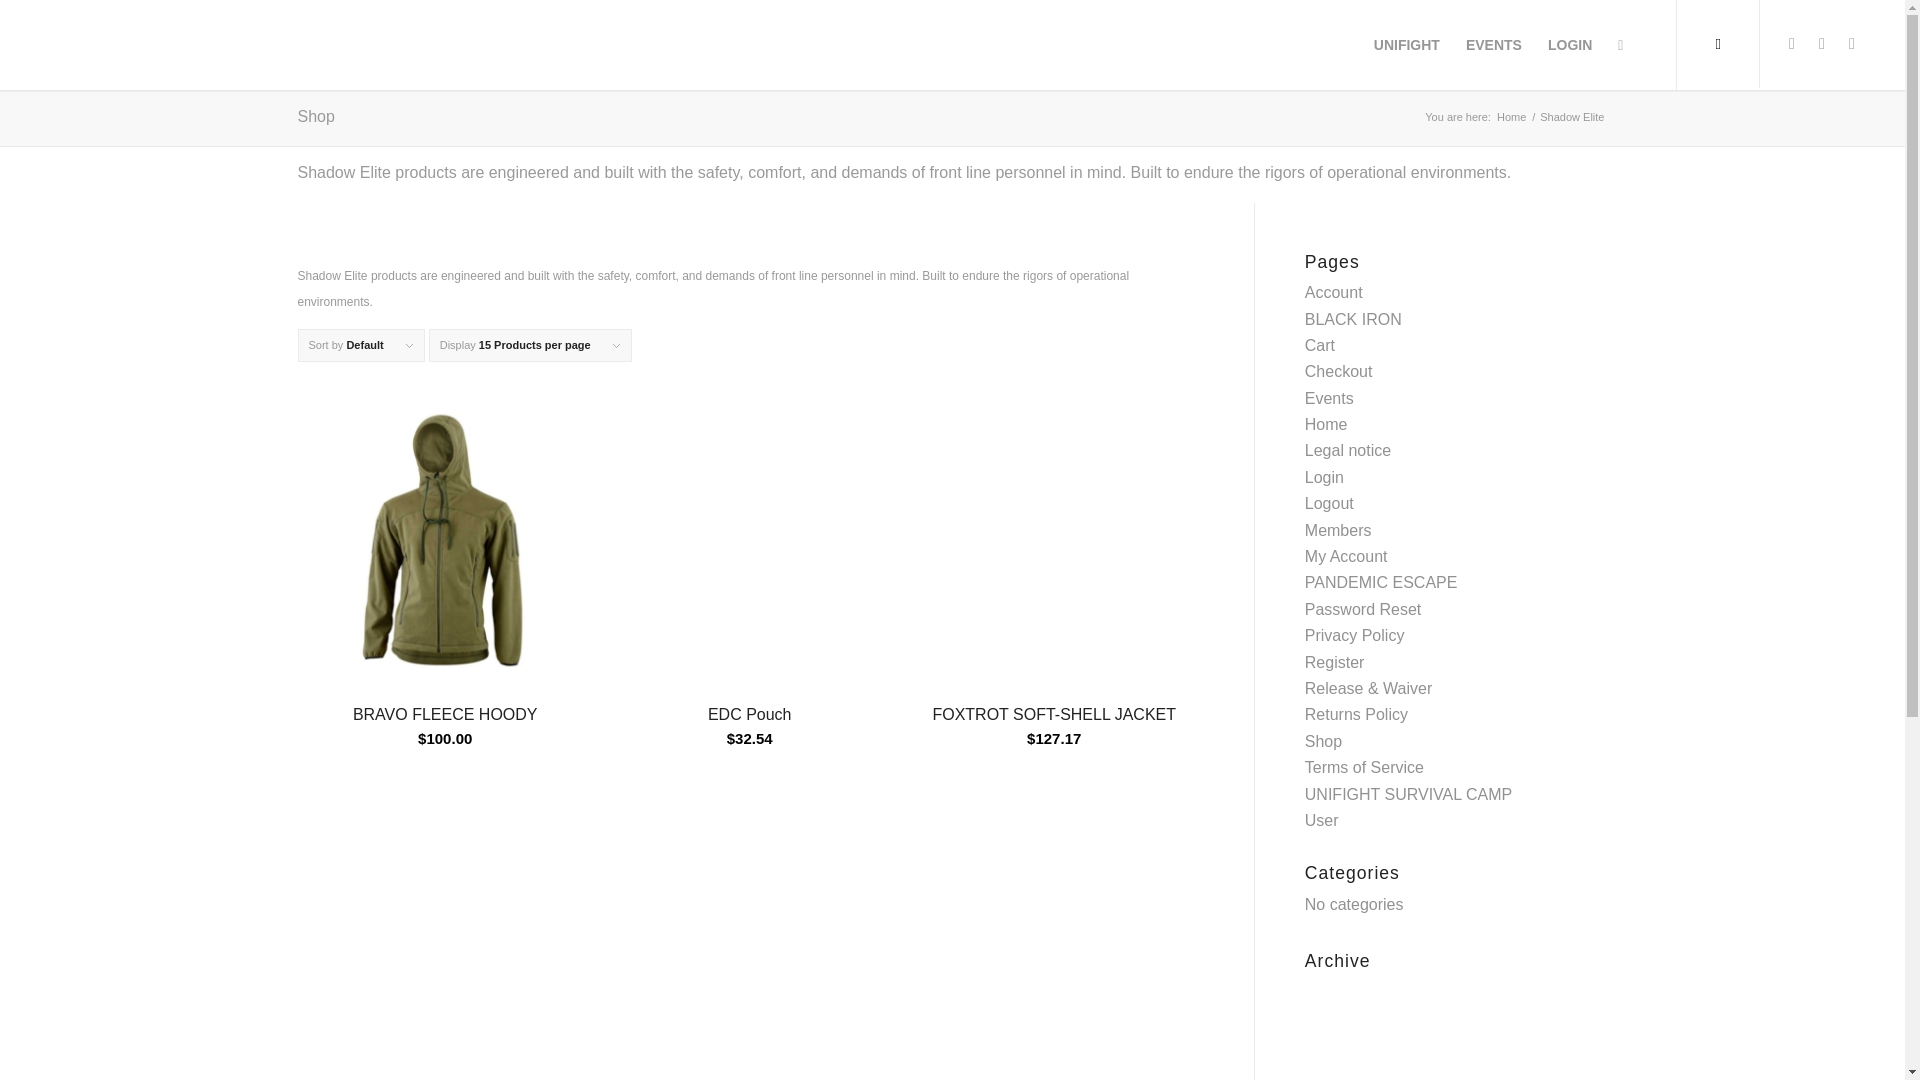 This screenshot has height=1080, width=1920. I want to click on Permanent Link: Shop, so click(316, 116).